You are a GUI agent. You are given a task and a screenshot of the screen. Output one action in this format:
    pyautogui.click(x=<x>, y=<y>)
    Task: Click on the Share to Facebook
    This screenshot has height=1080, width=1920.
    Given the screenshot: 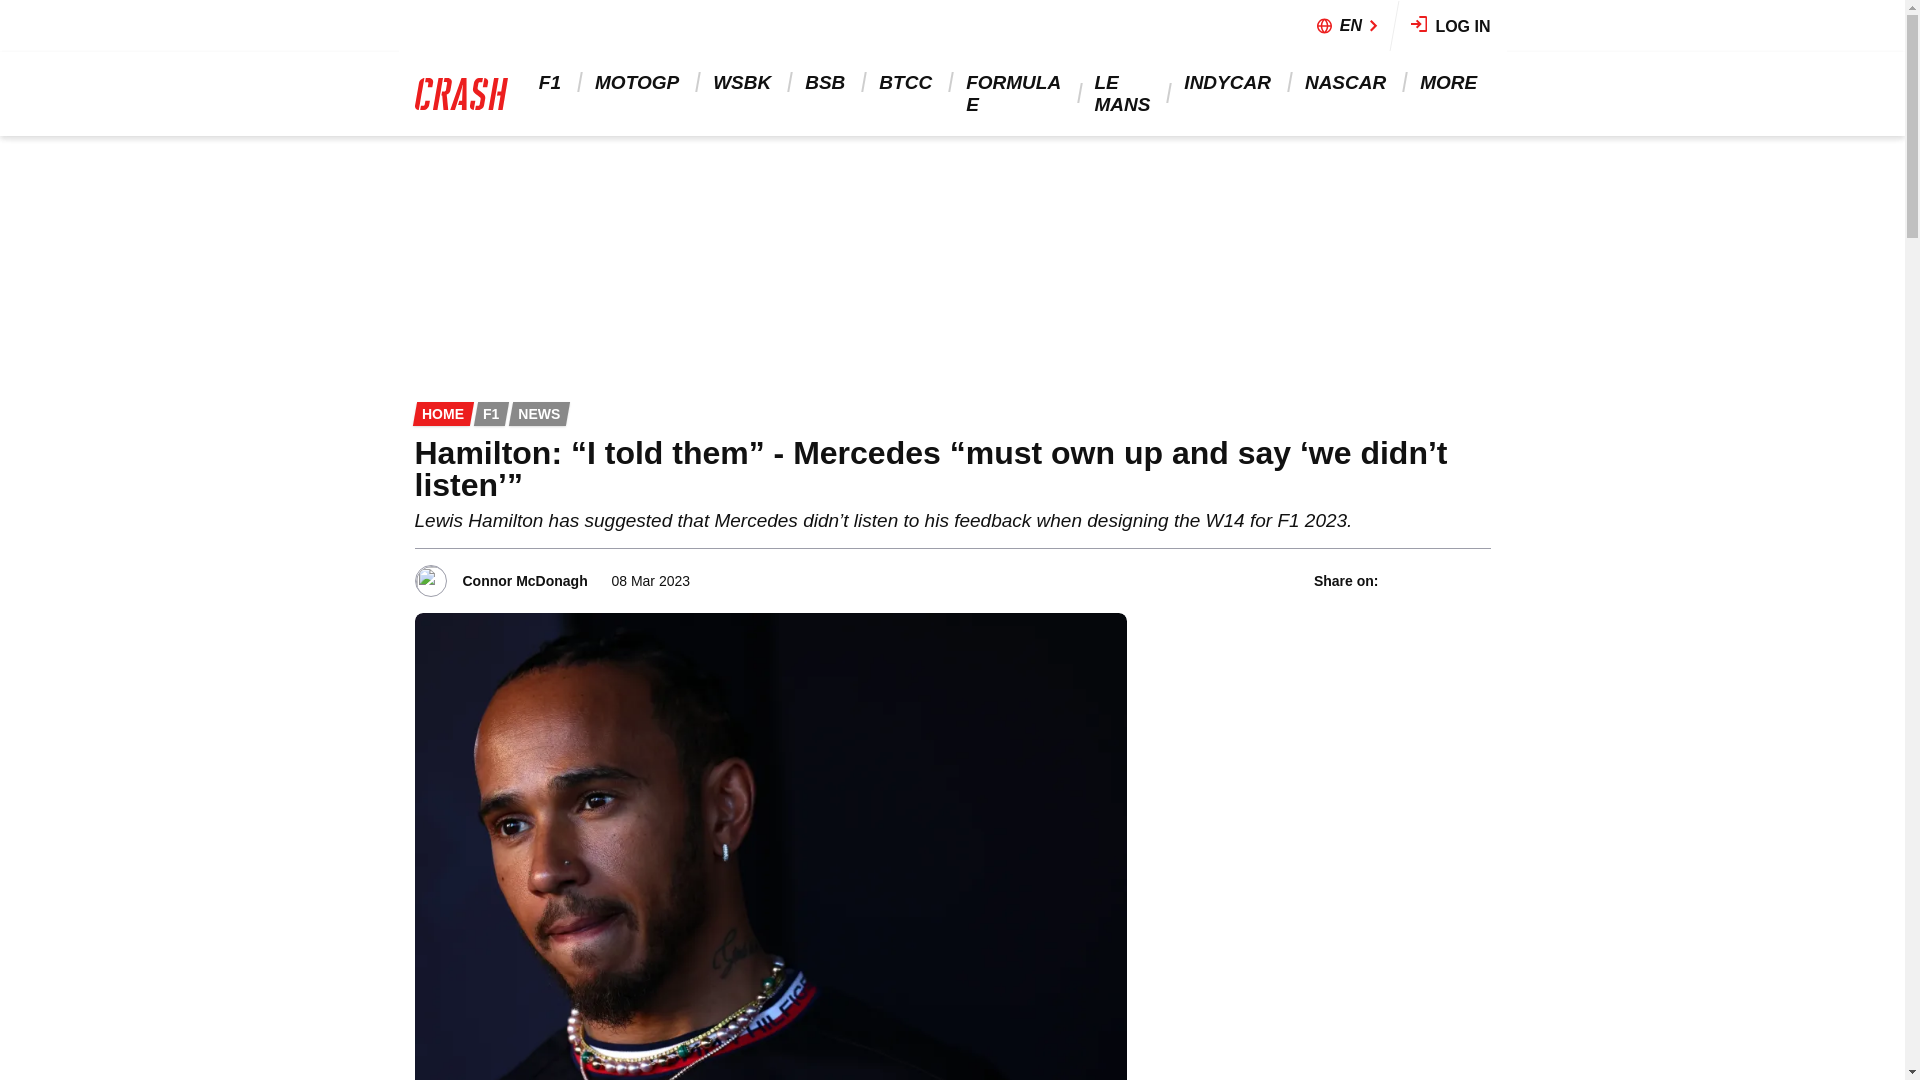 What is the action you would take?
    pyautogui.click(x=1398, y=580)
    